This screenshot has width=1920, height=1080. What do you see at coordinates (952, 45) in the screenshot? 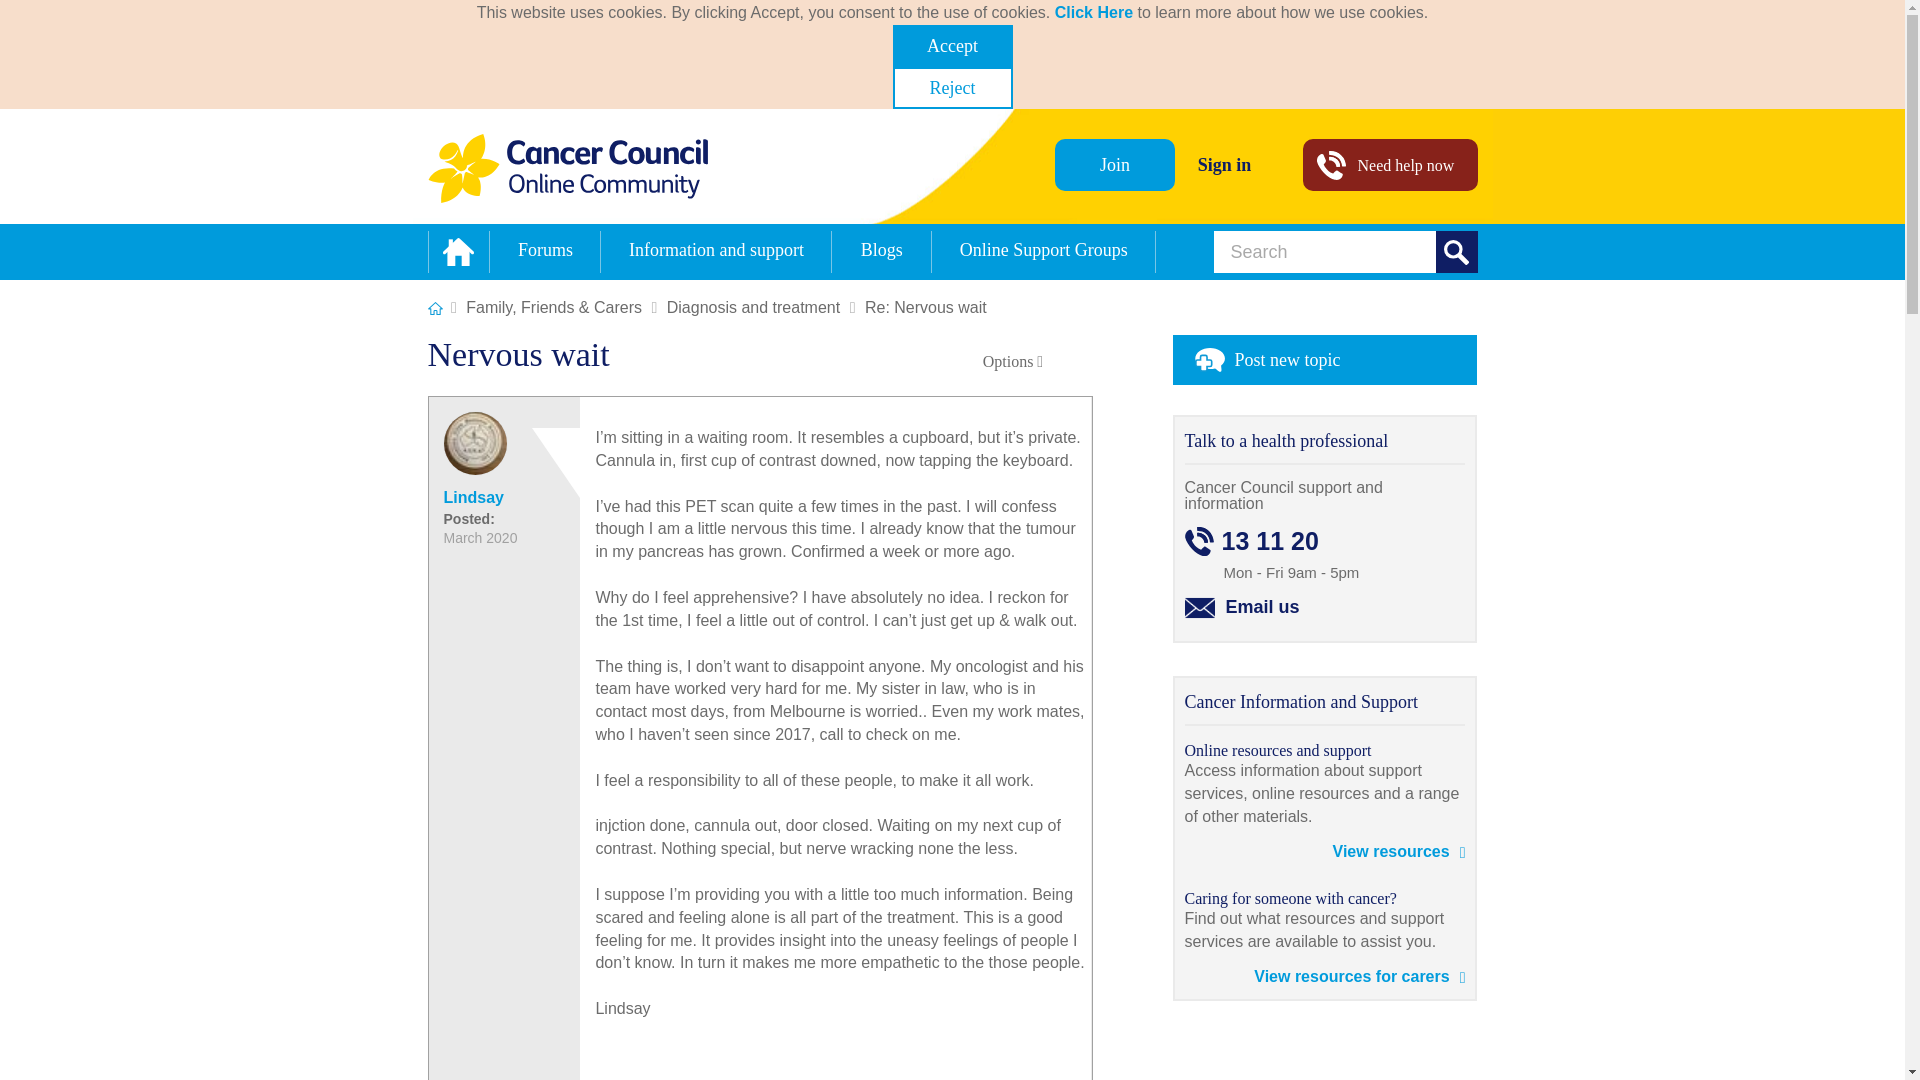
I see `Accept` at bounding box center [952, 45].